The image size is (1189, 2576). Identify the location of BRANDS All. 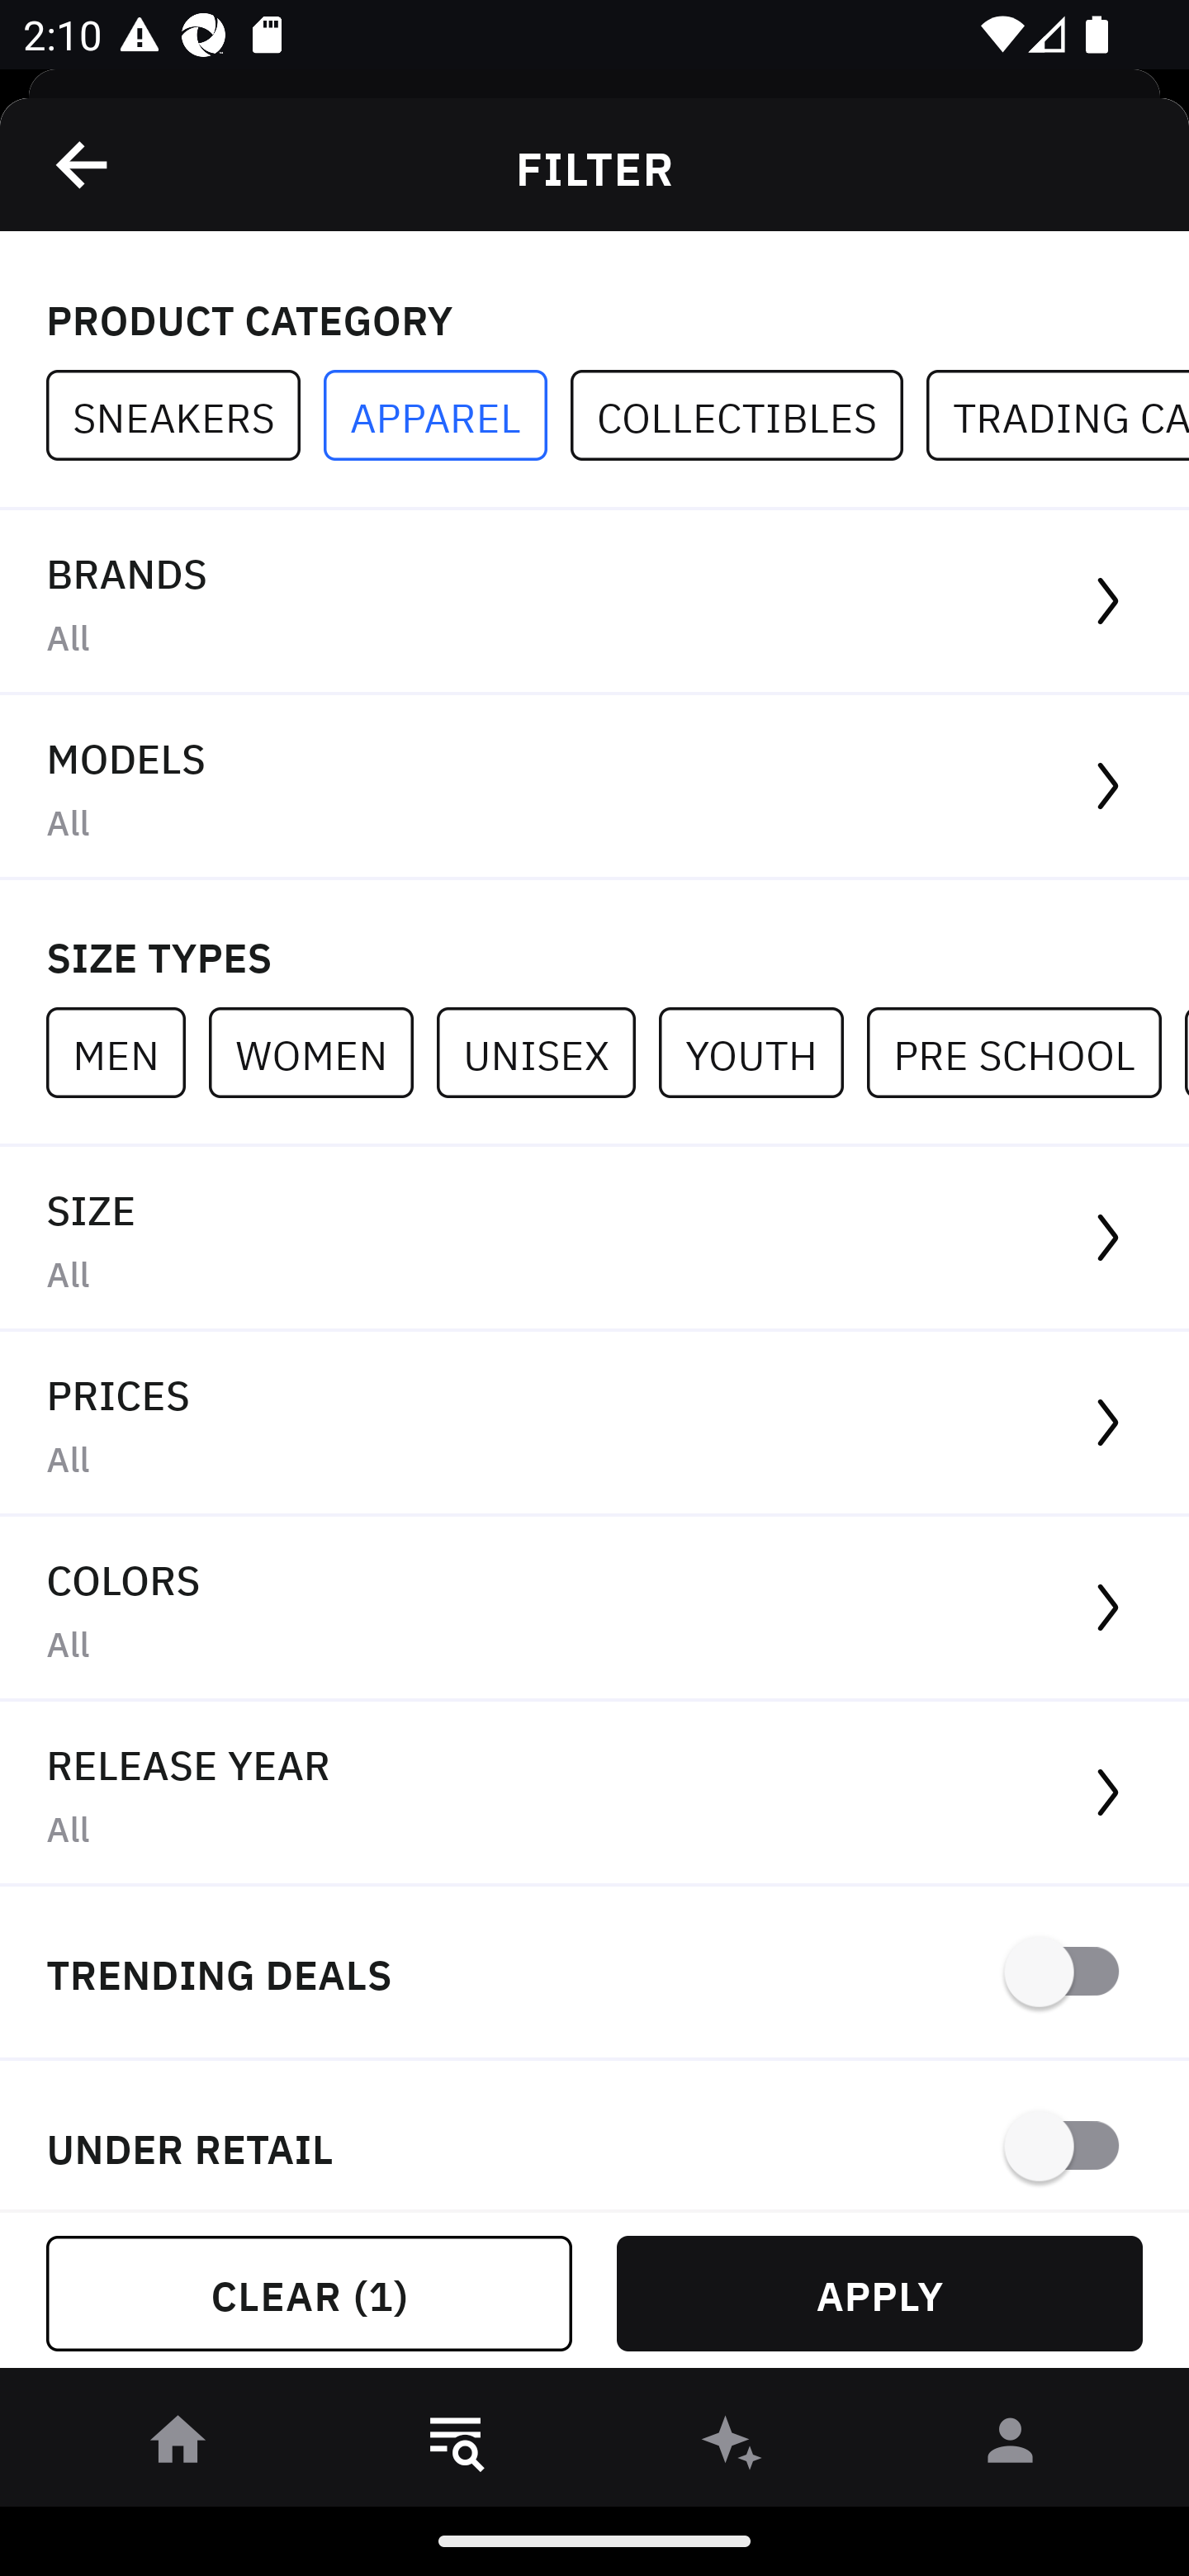
(594, 603).